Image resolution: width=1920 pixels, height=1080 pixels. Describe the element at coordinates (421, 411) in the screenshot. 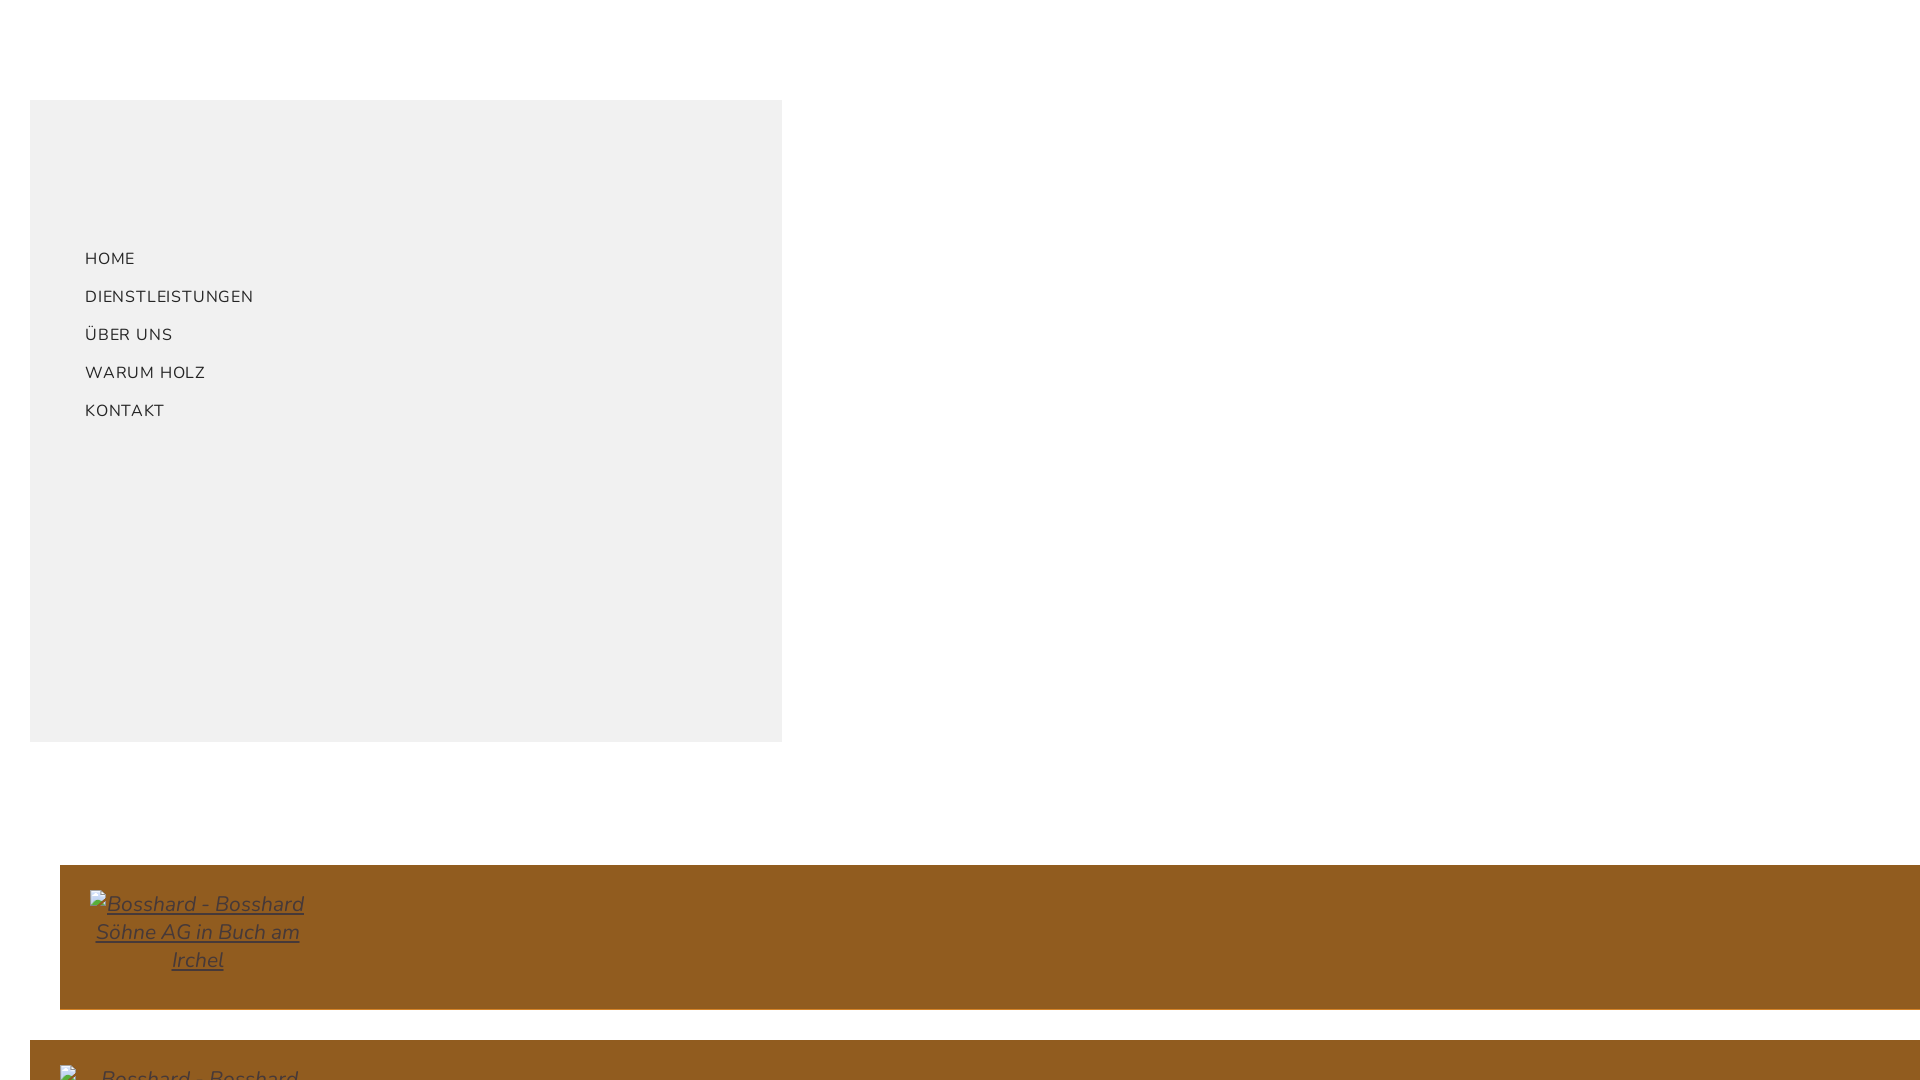

I see `KONTAKT` at that location.